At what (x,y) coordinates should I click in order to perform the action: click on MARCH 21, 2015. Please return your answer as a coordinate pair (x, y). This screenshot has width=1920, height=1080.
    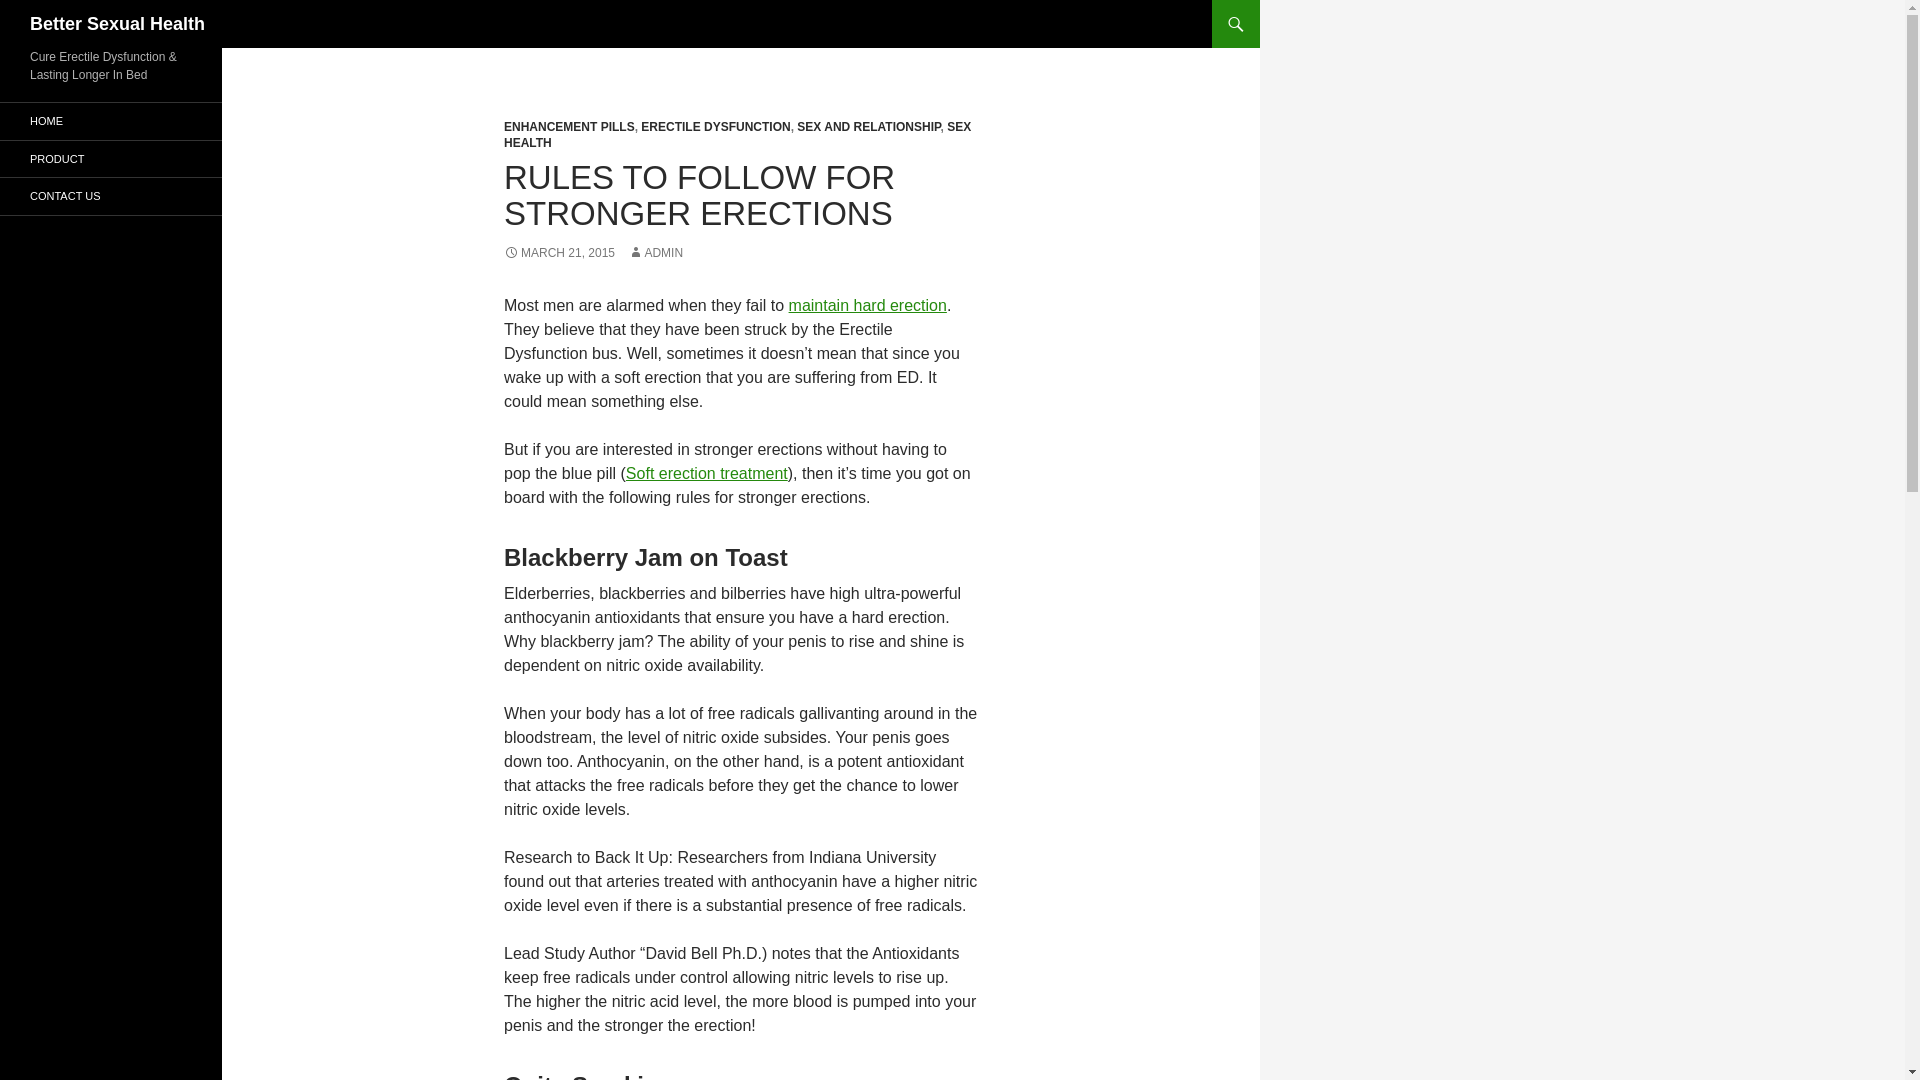
    Looking at the image, I should click on (558, 253).